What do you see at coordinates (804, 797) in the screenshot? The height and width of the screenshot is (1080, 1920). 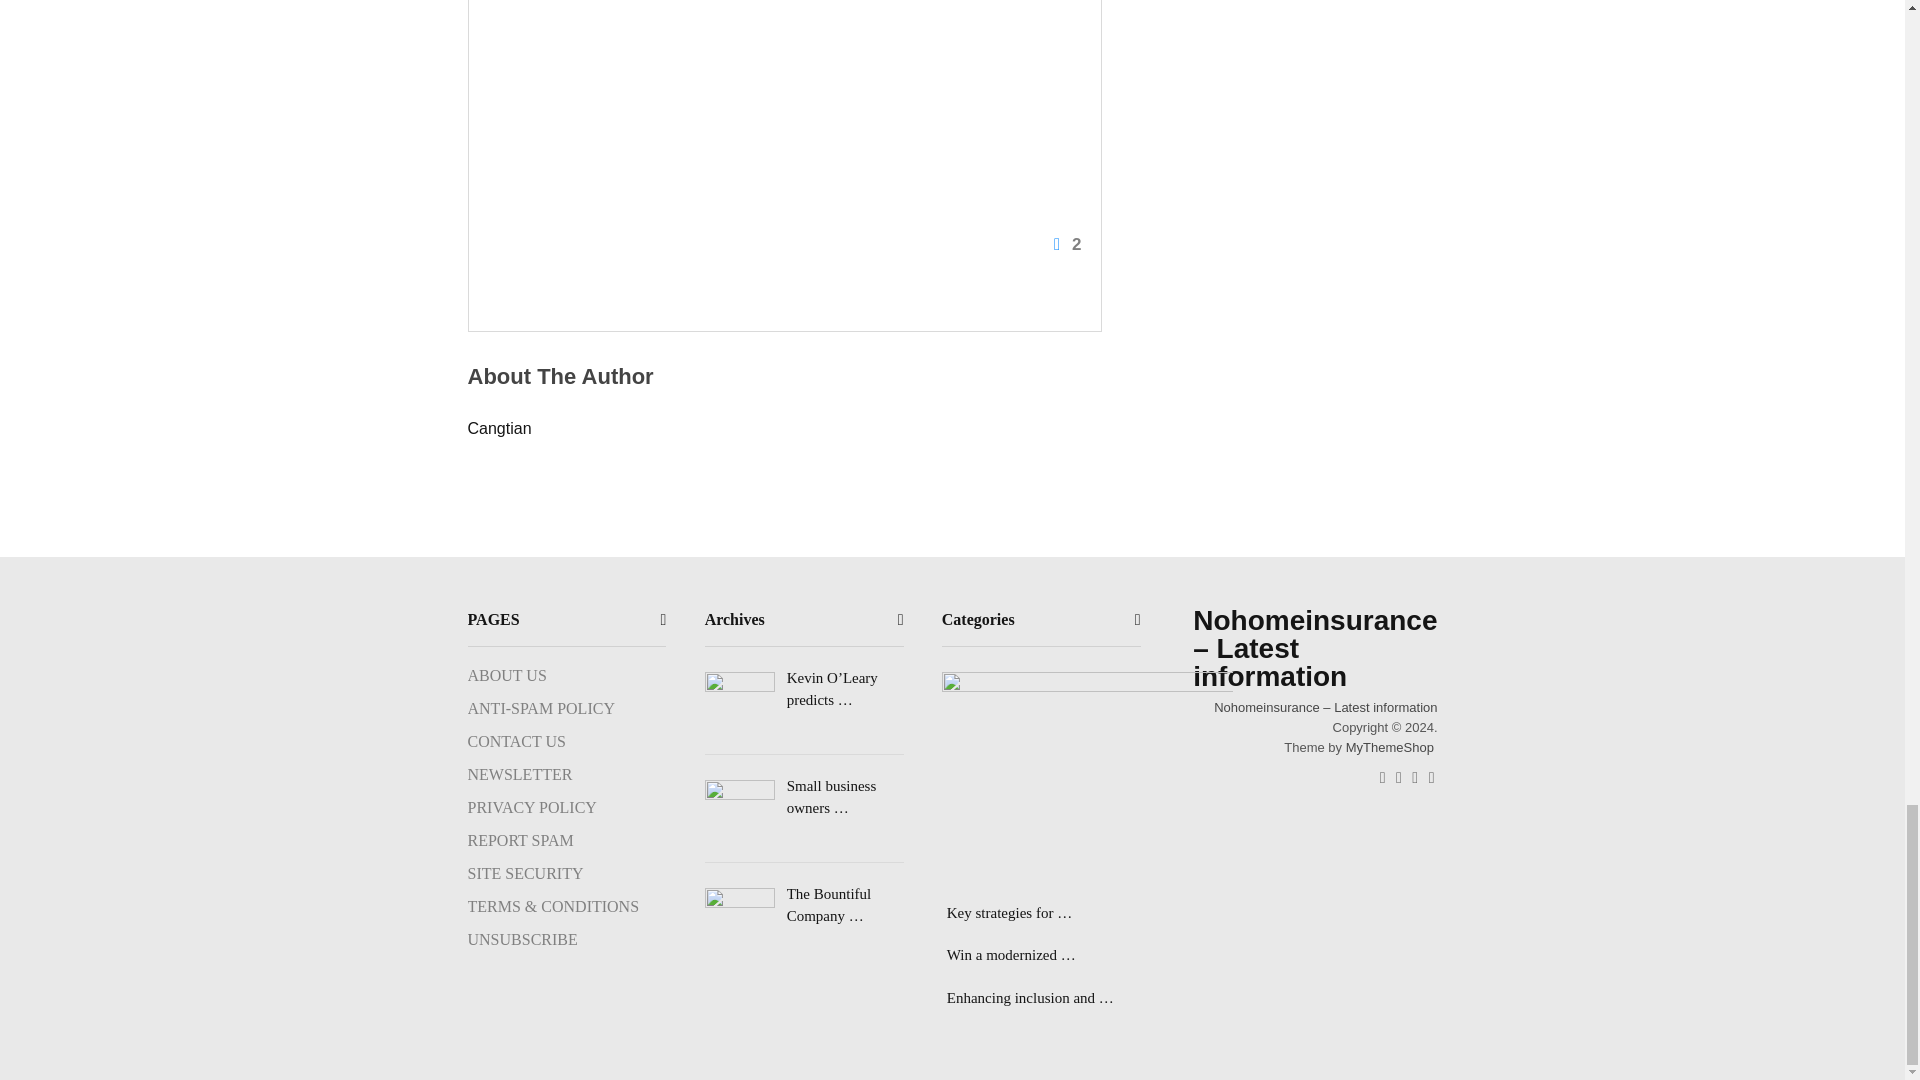 I see `Small business owners say credit crunch post-SVB has arrived` at bounding box center [804, 797].